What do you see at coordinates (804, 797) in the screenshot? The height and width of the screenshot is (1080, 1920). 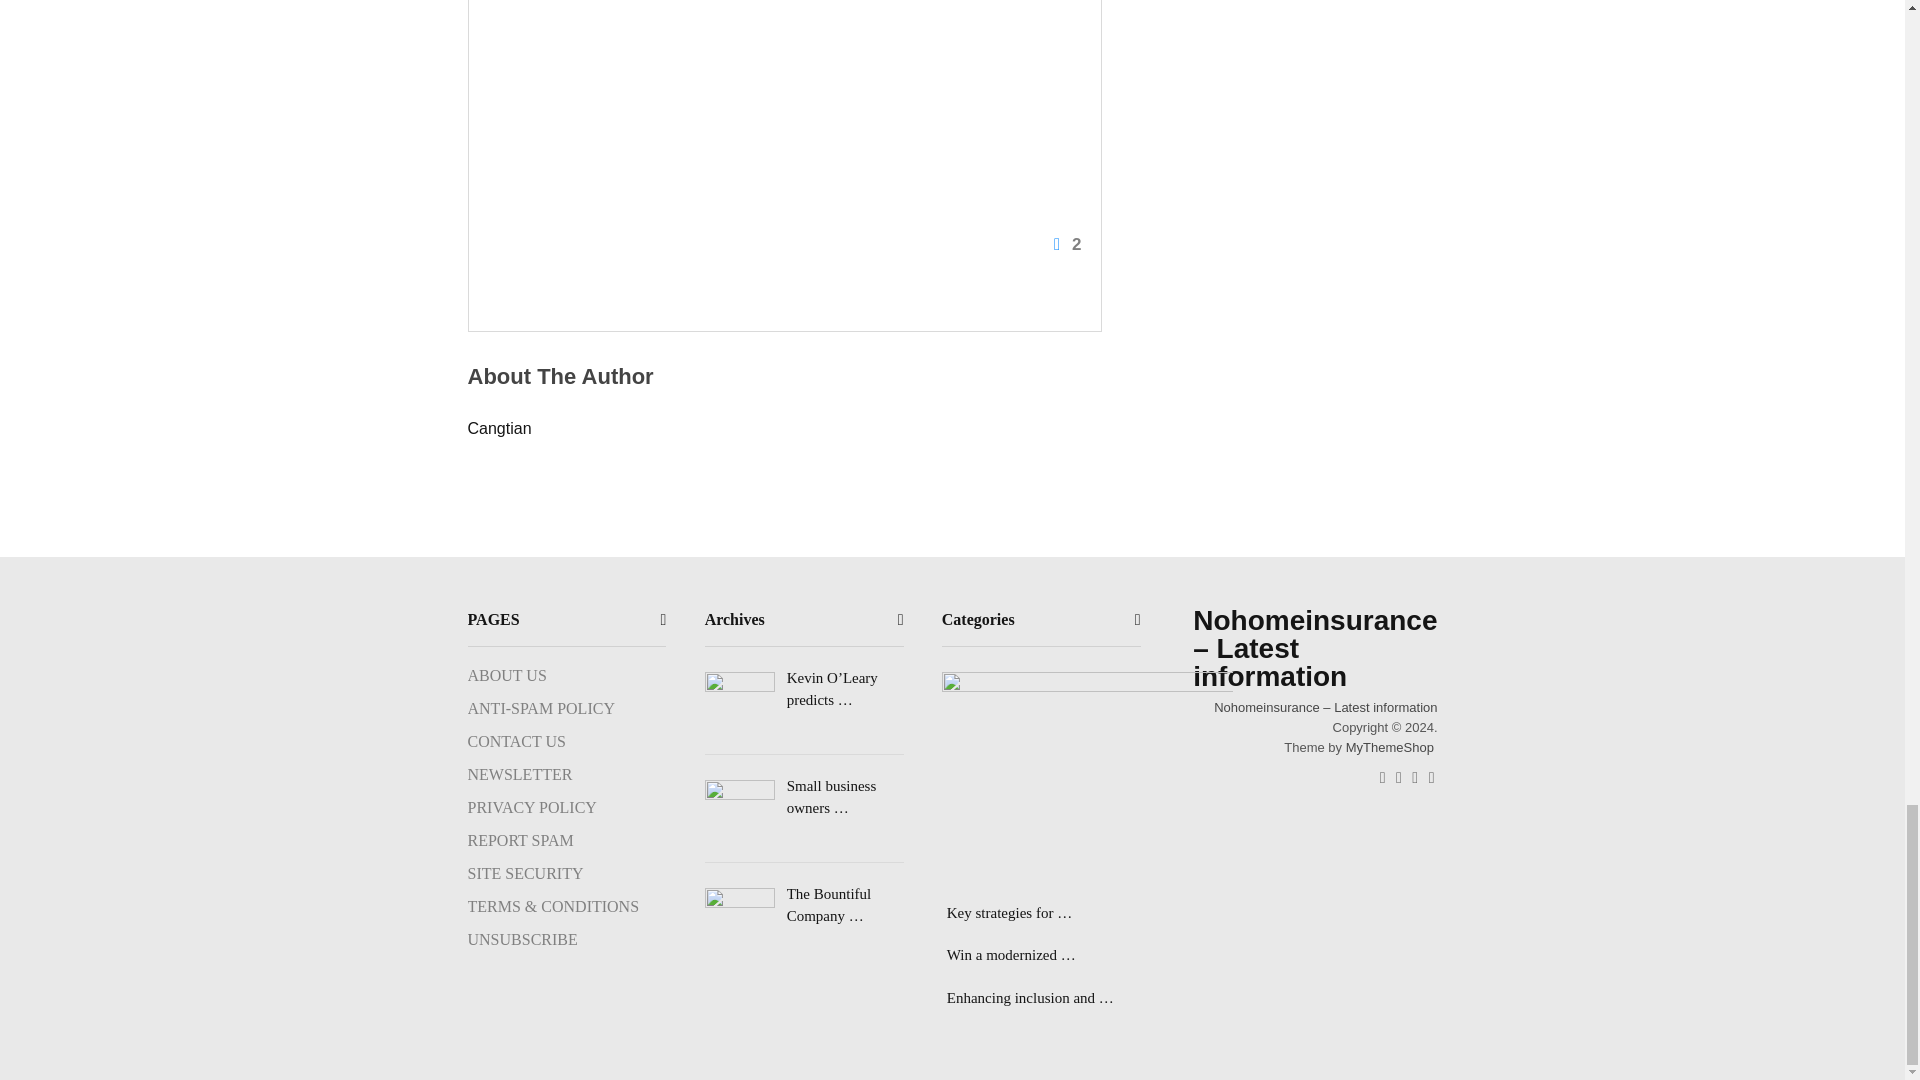 I see `Small business owners say credit crunch post-SVB has arrived` at bounding box center [804, 797].